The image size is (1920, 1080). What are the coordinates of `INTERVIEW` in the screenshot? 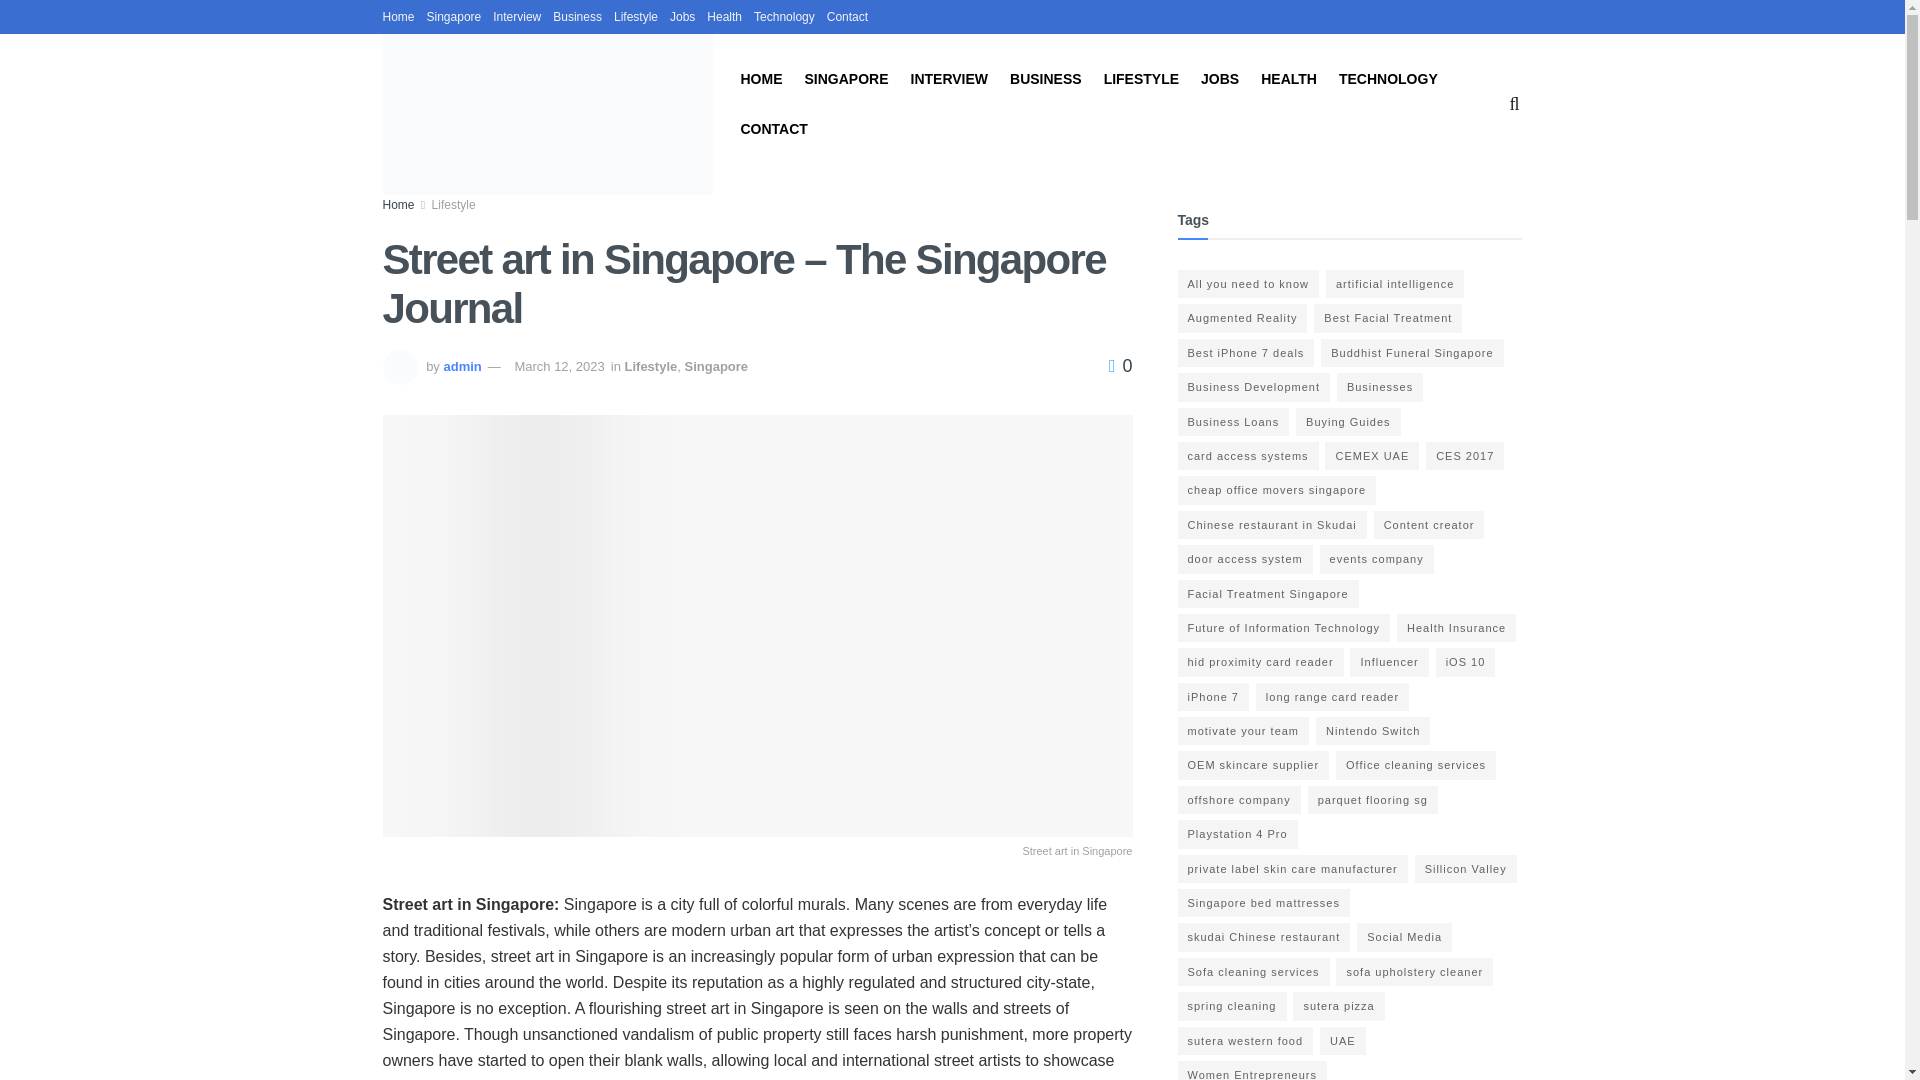 It's located at (949, 78).